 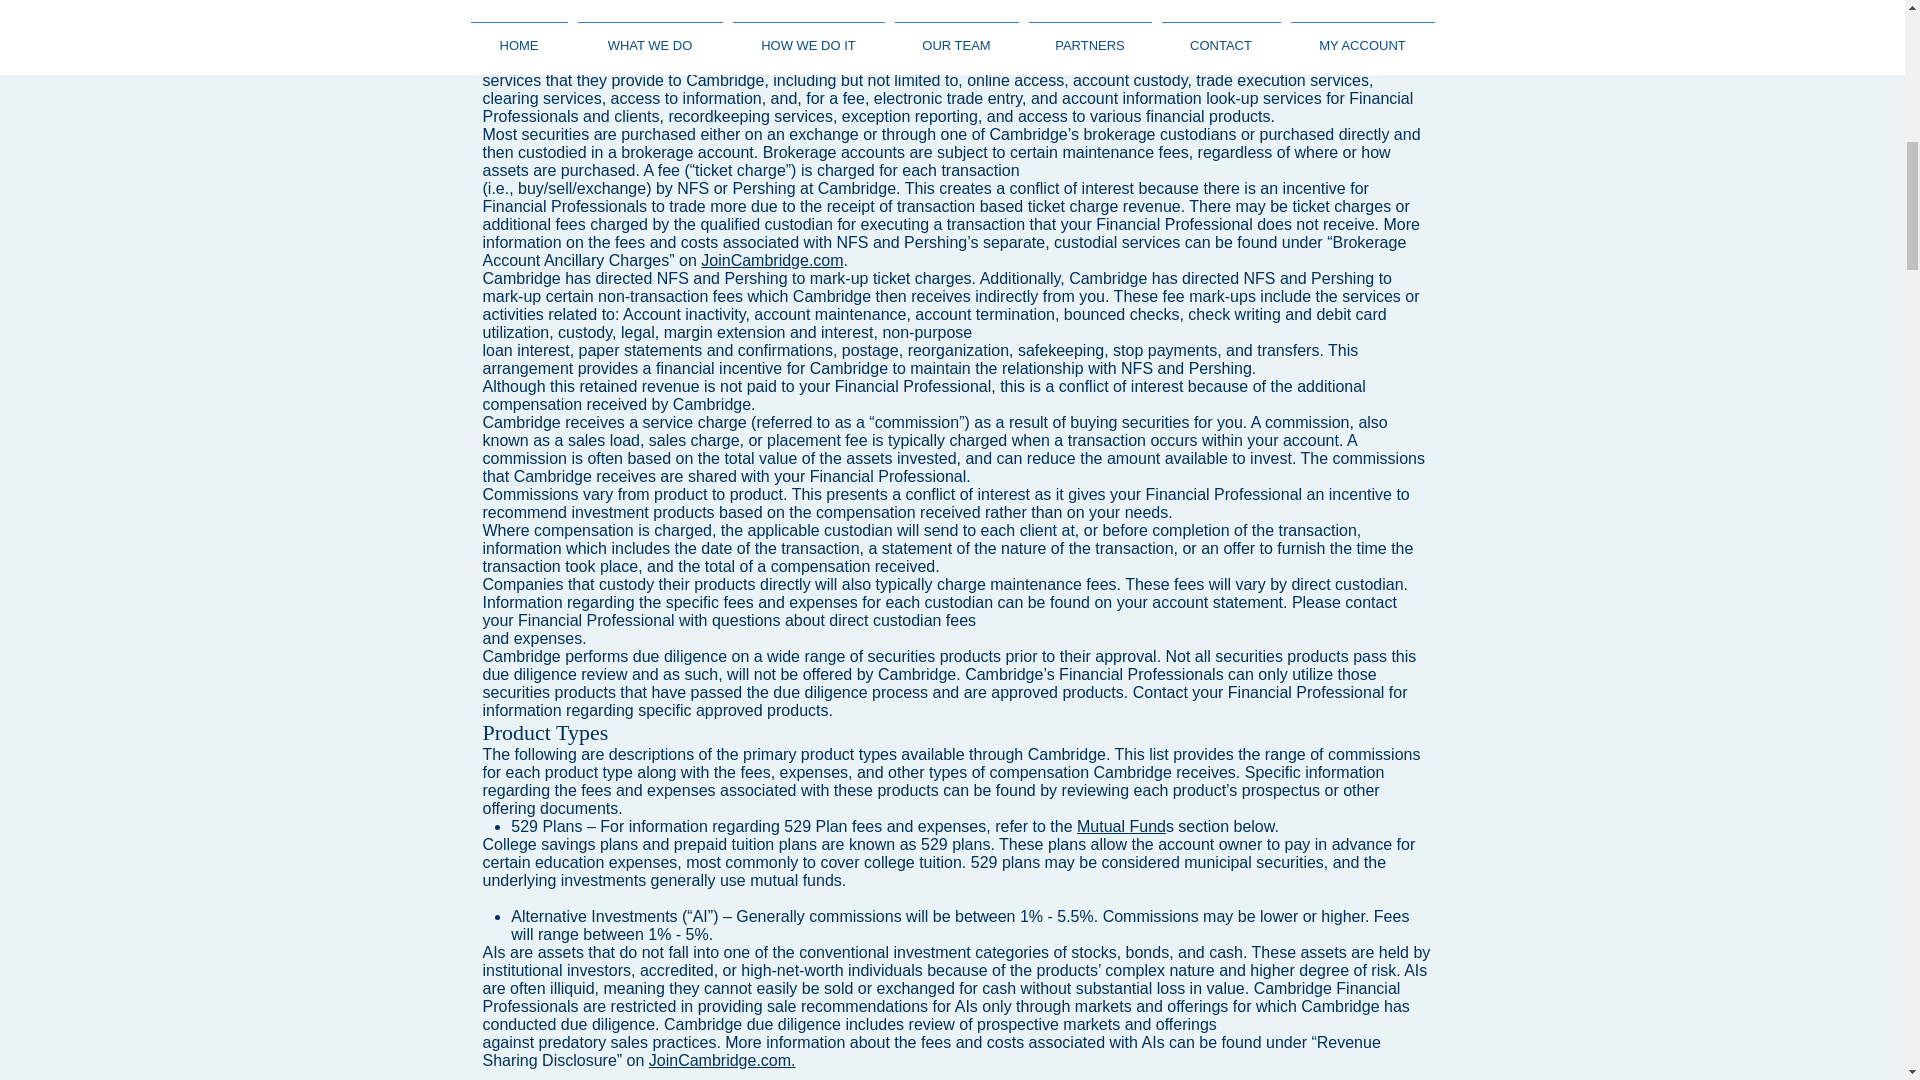 I want to click on JoinCambridge.com, so click(x=771, y=260).